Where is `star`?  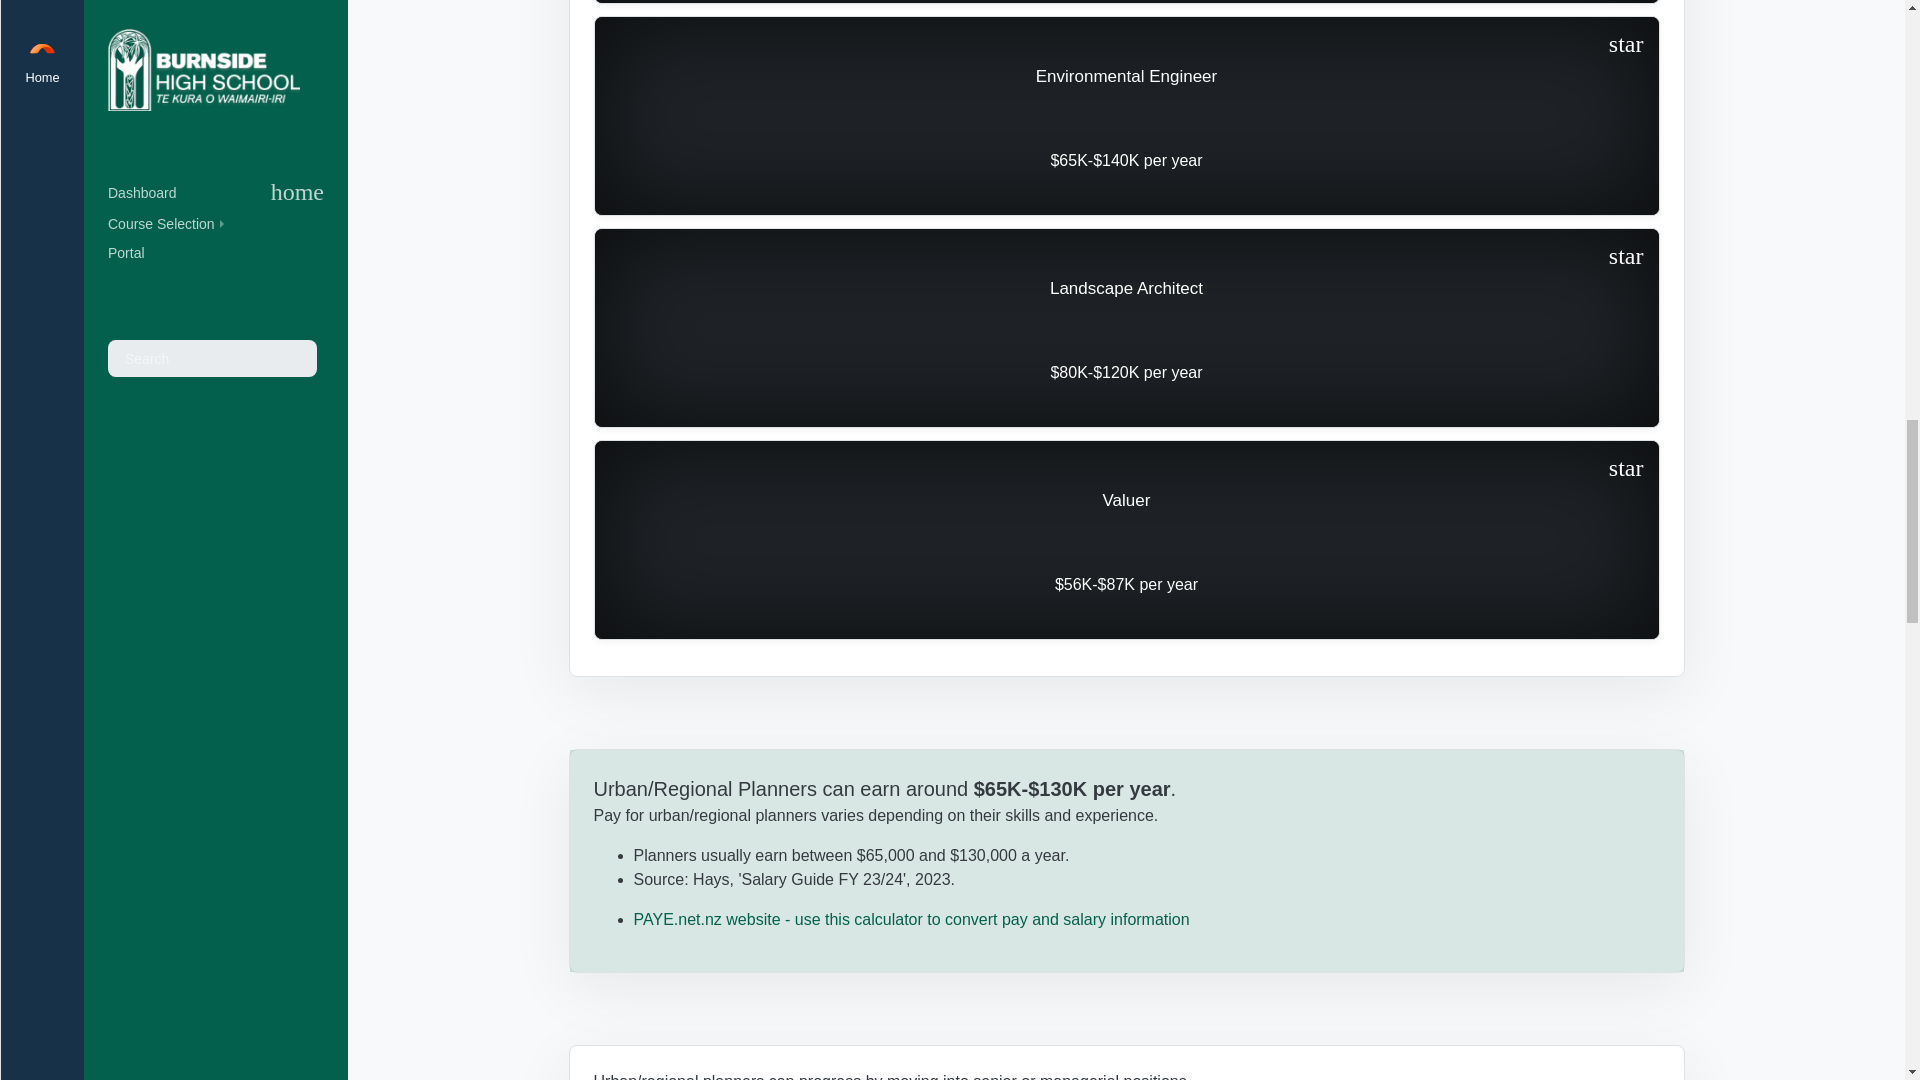
star is located at coordinates (1626, 258).